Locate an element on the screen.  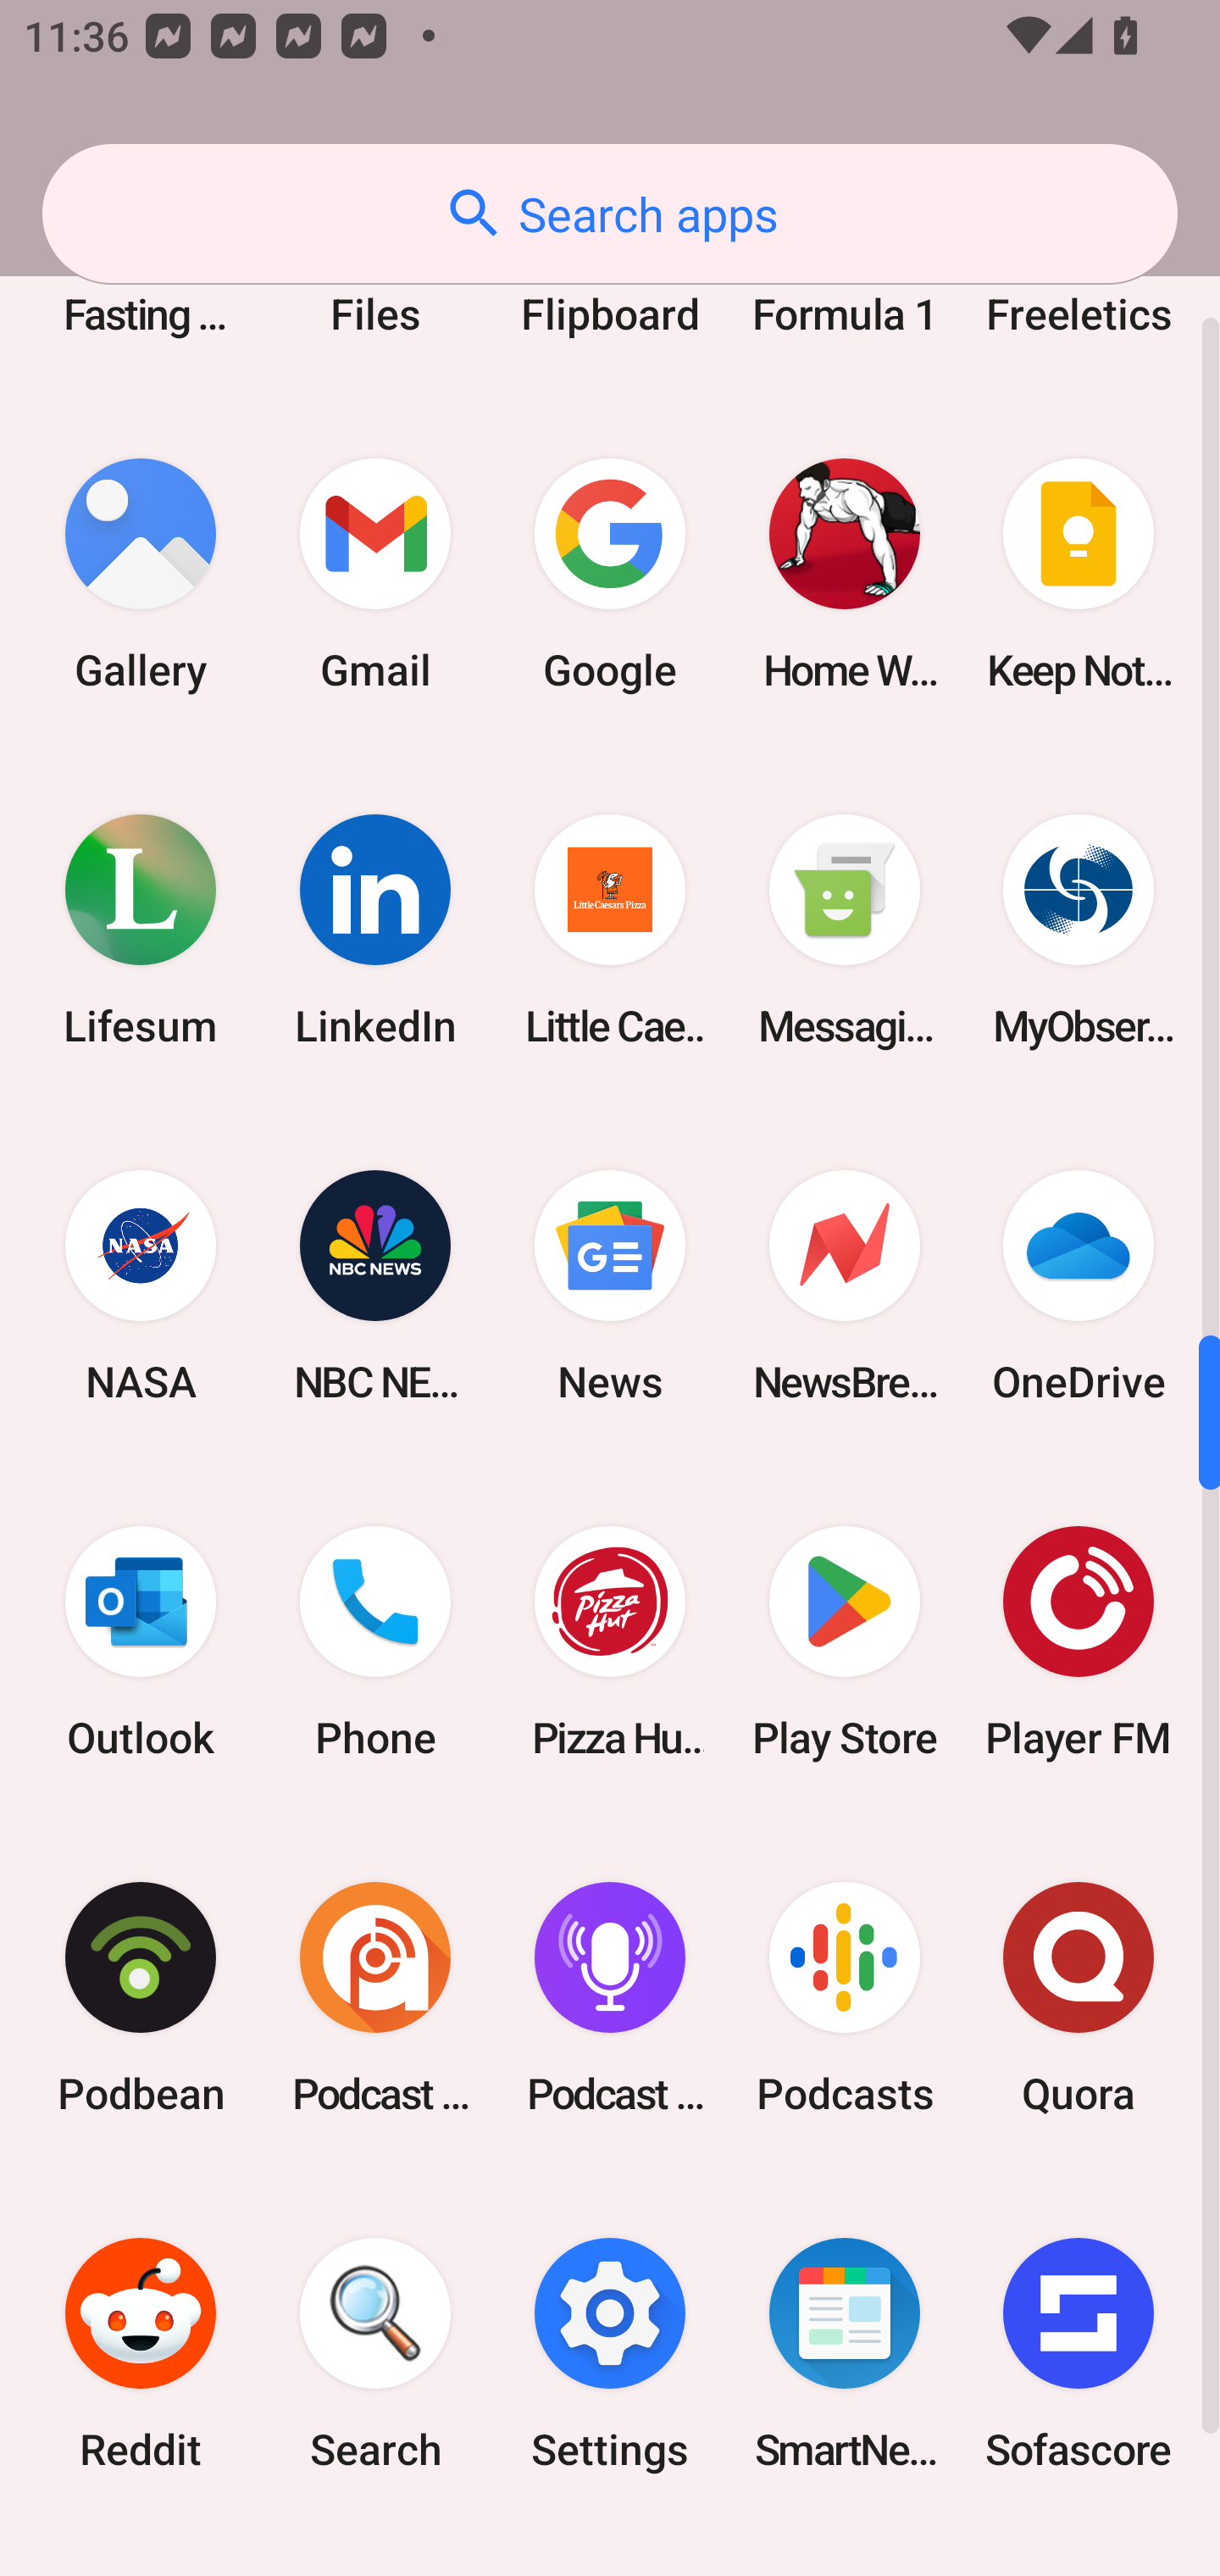
NBC NEWS is located at coordinates (375, 1285).